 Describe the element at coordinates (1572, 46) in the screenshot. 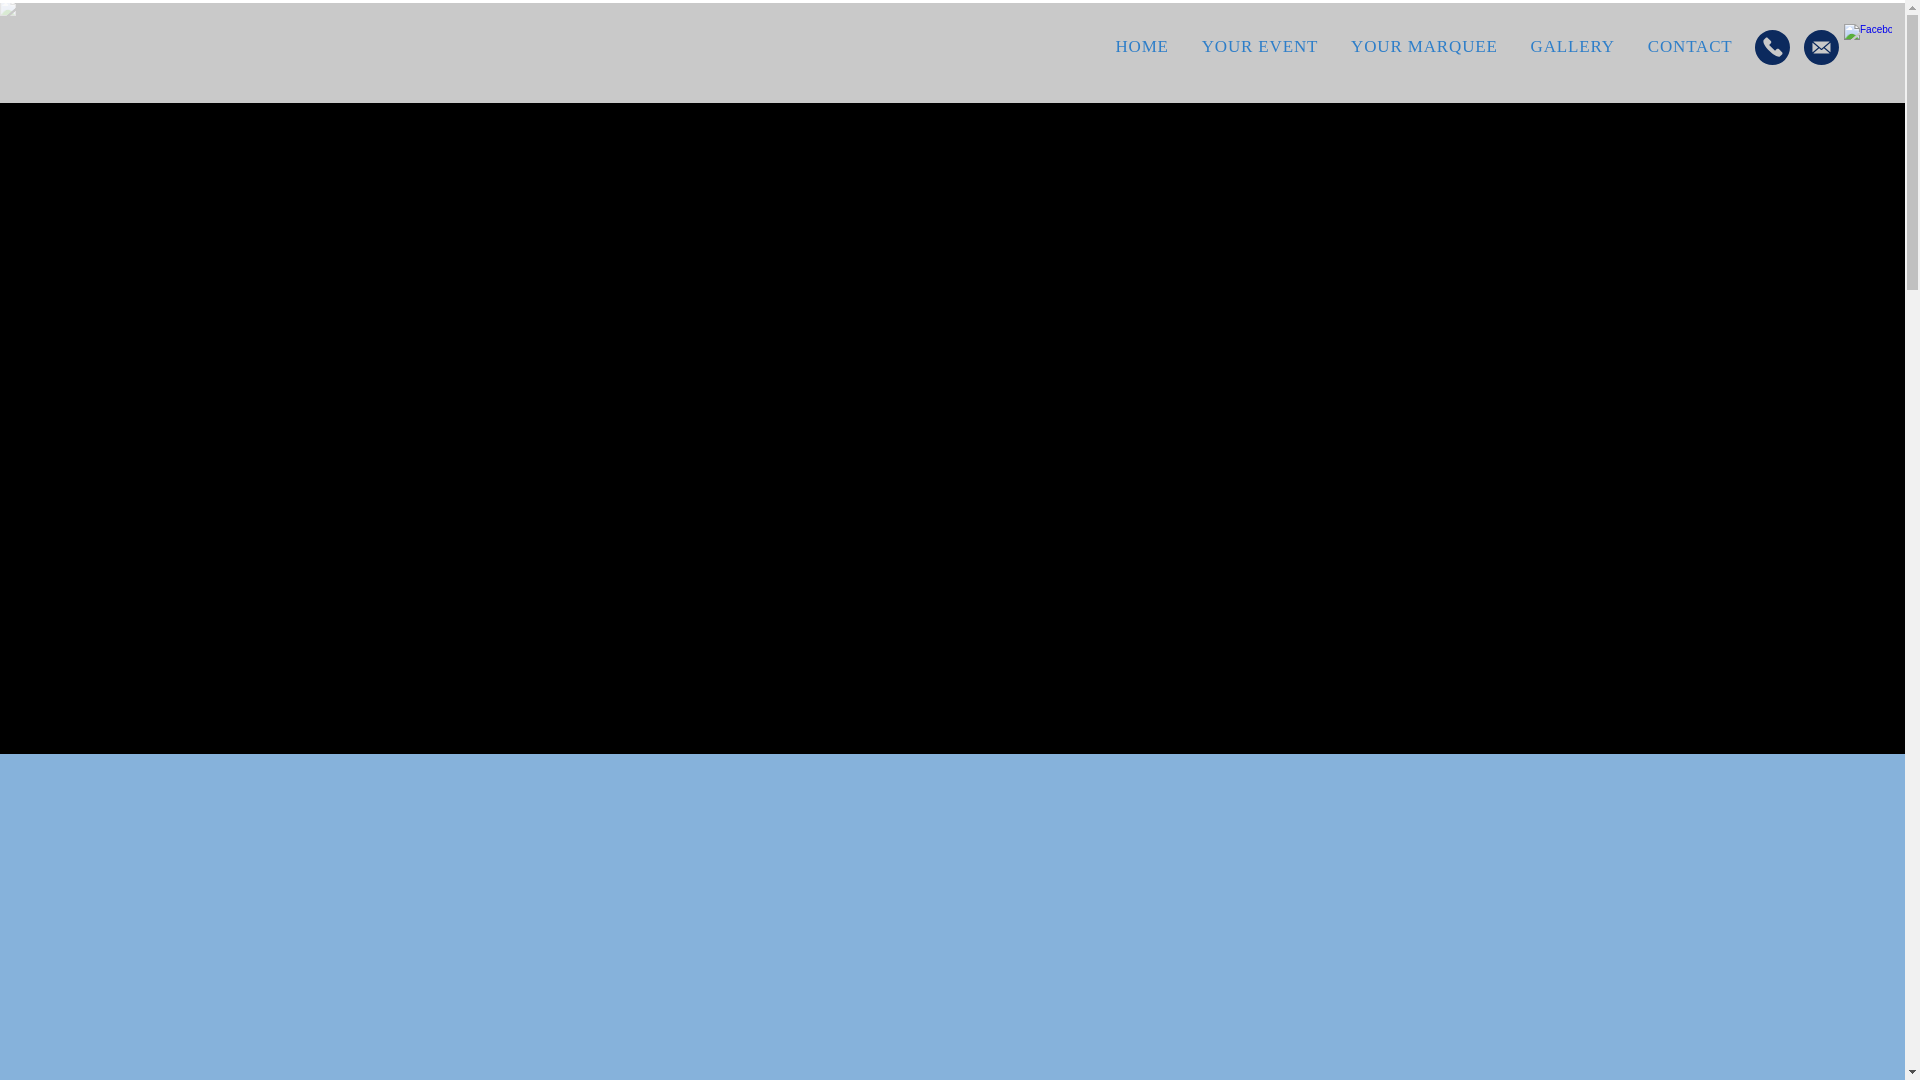

I see `GALLERY` at that location.